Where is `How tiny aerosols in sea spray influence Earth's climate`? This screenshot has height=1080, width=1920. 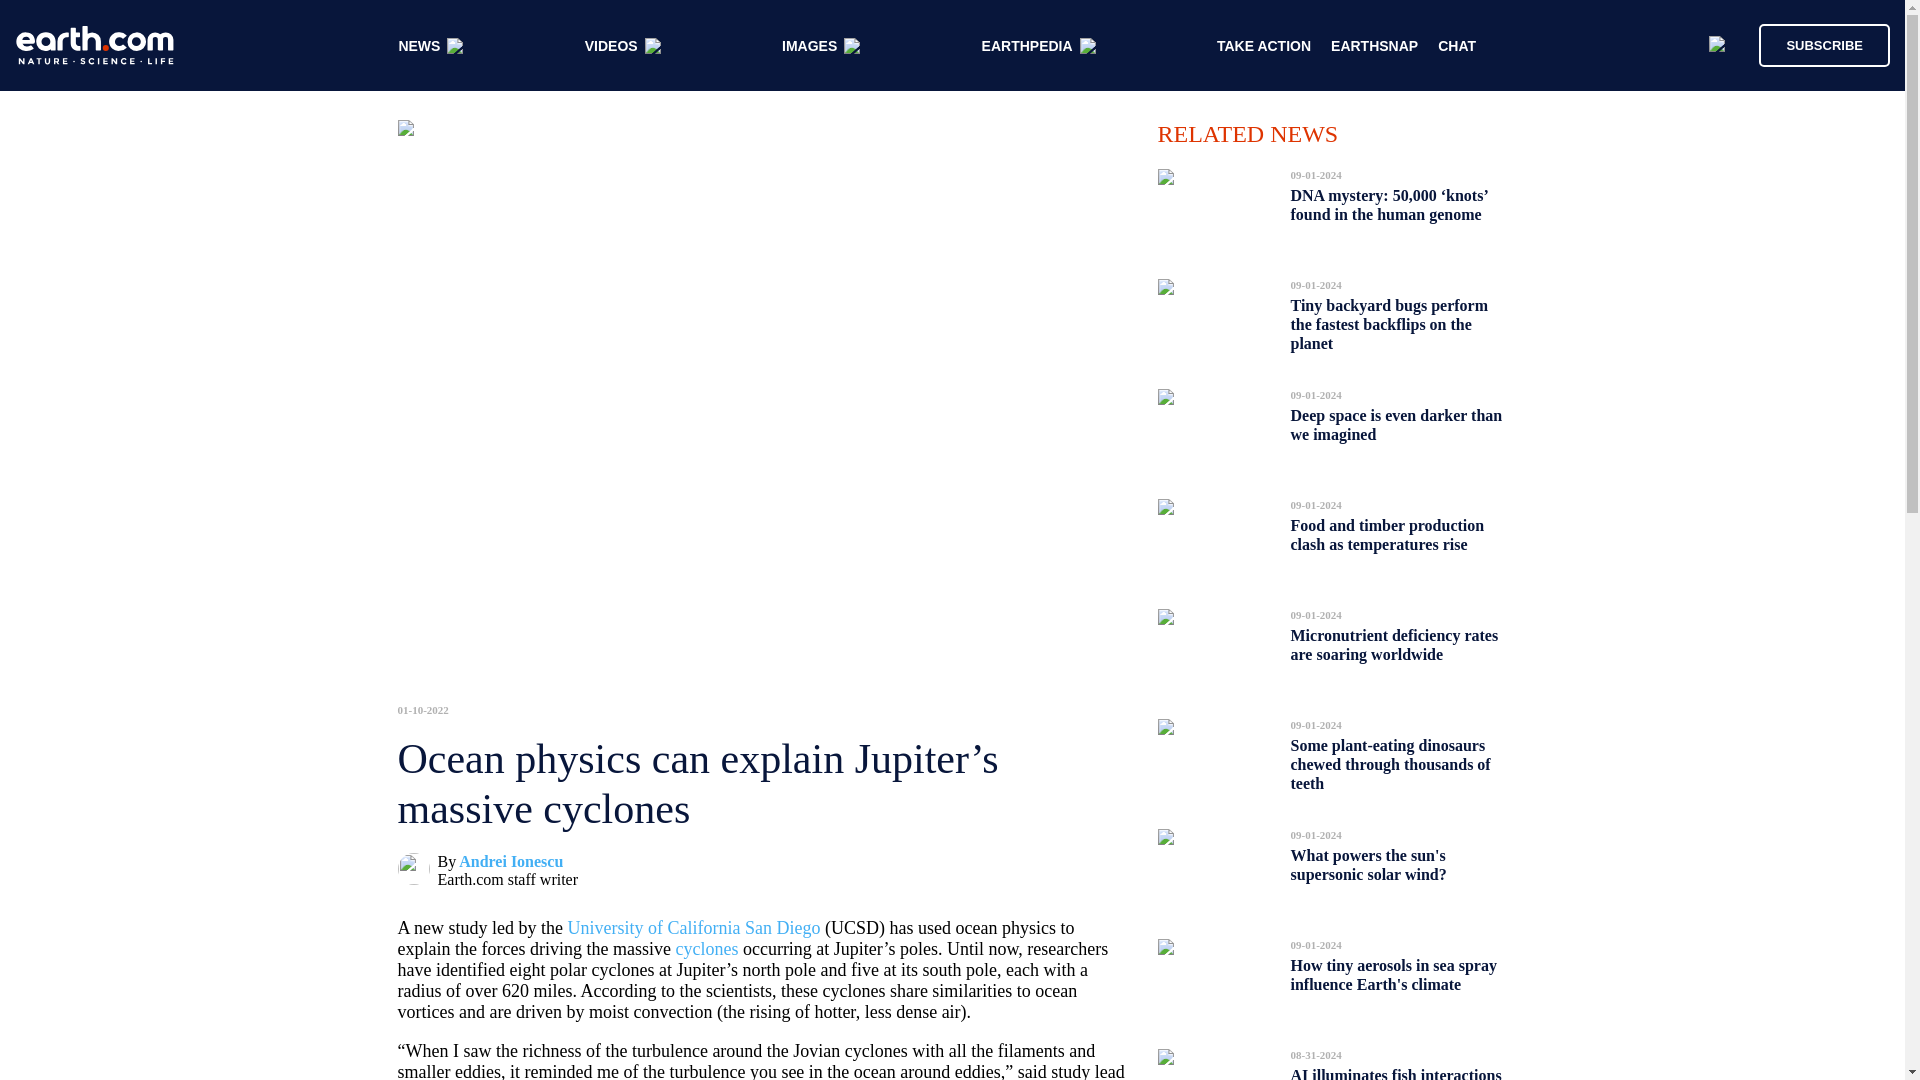 How tiny aerosols in sea spray influence Earth's climate is located at coordinates (1392, 975).